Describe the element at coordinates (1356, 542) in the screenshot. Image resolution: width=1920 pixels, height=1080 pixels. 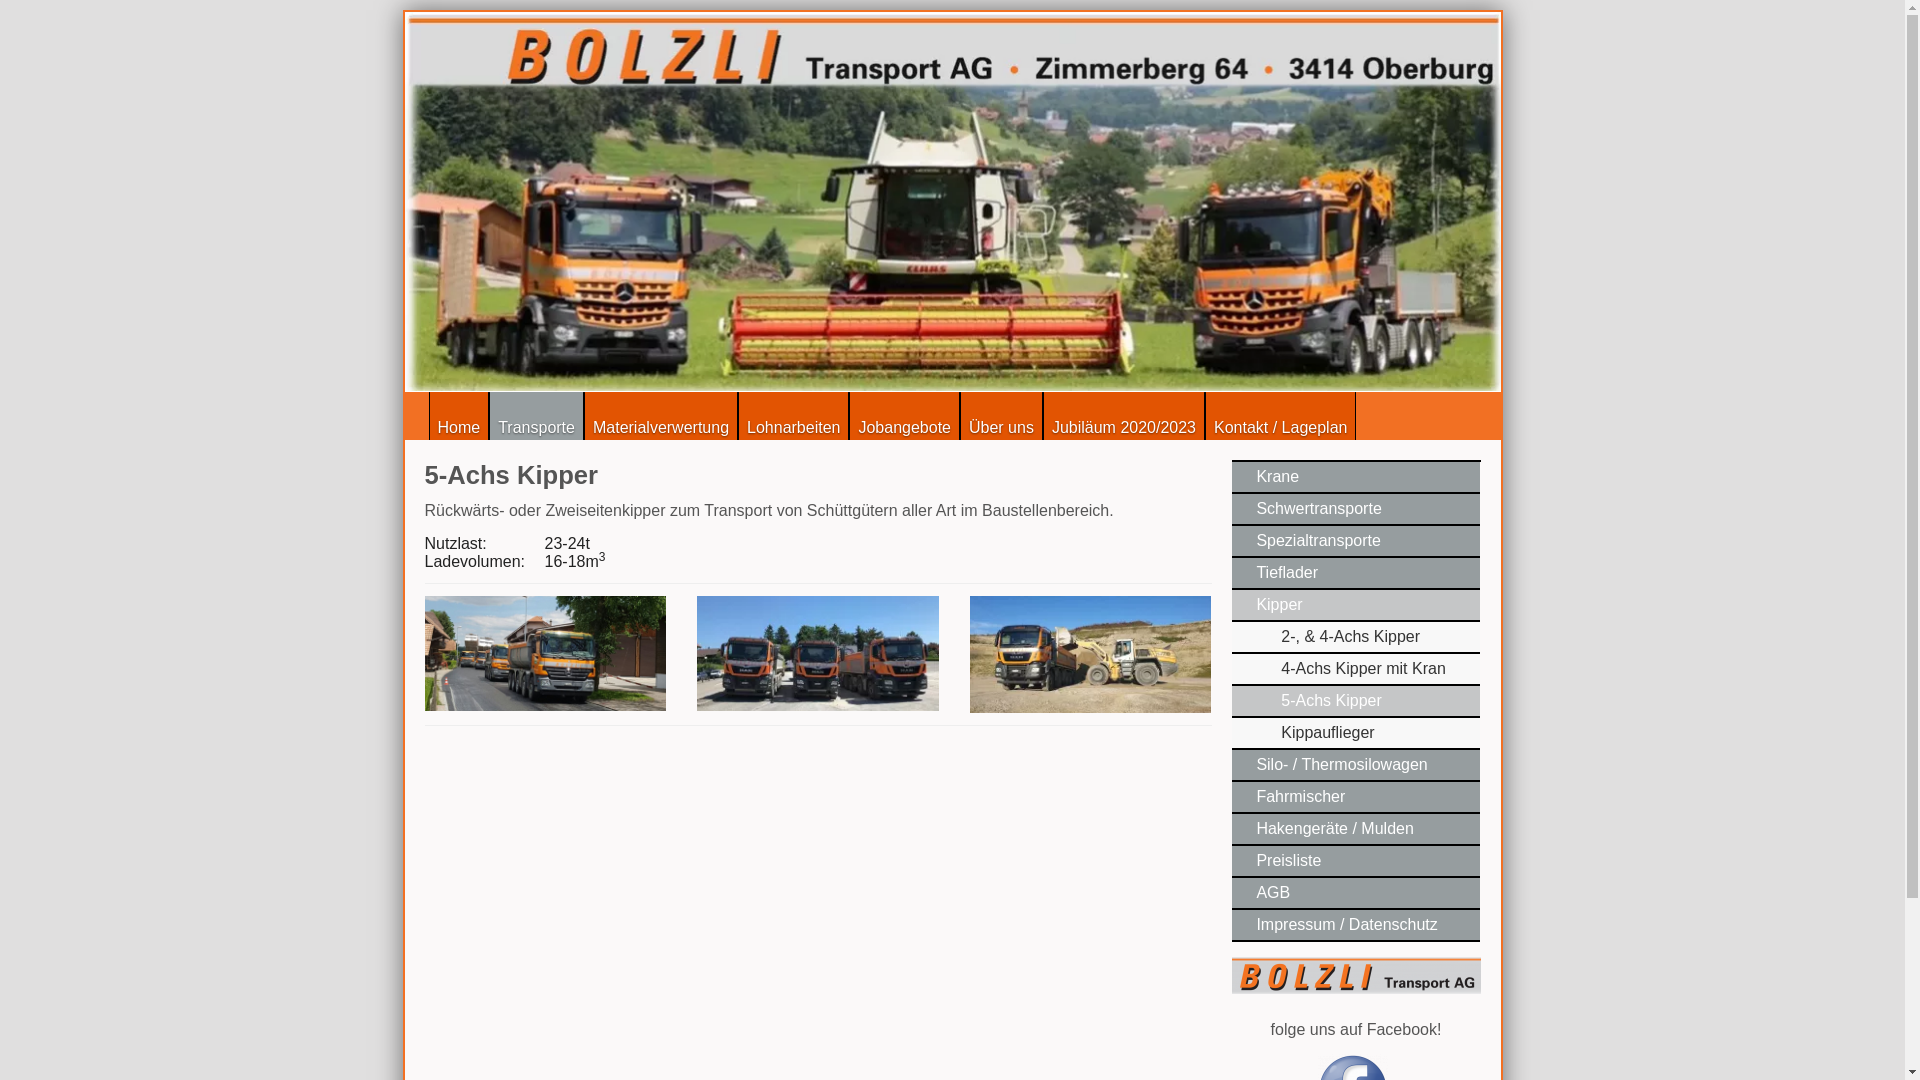
I see `Spezialtransporte` at that location.